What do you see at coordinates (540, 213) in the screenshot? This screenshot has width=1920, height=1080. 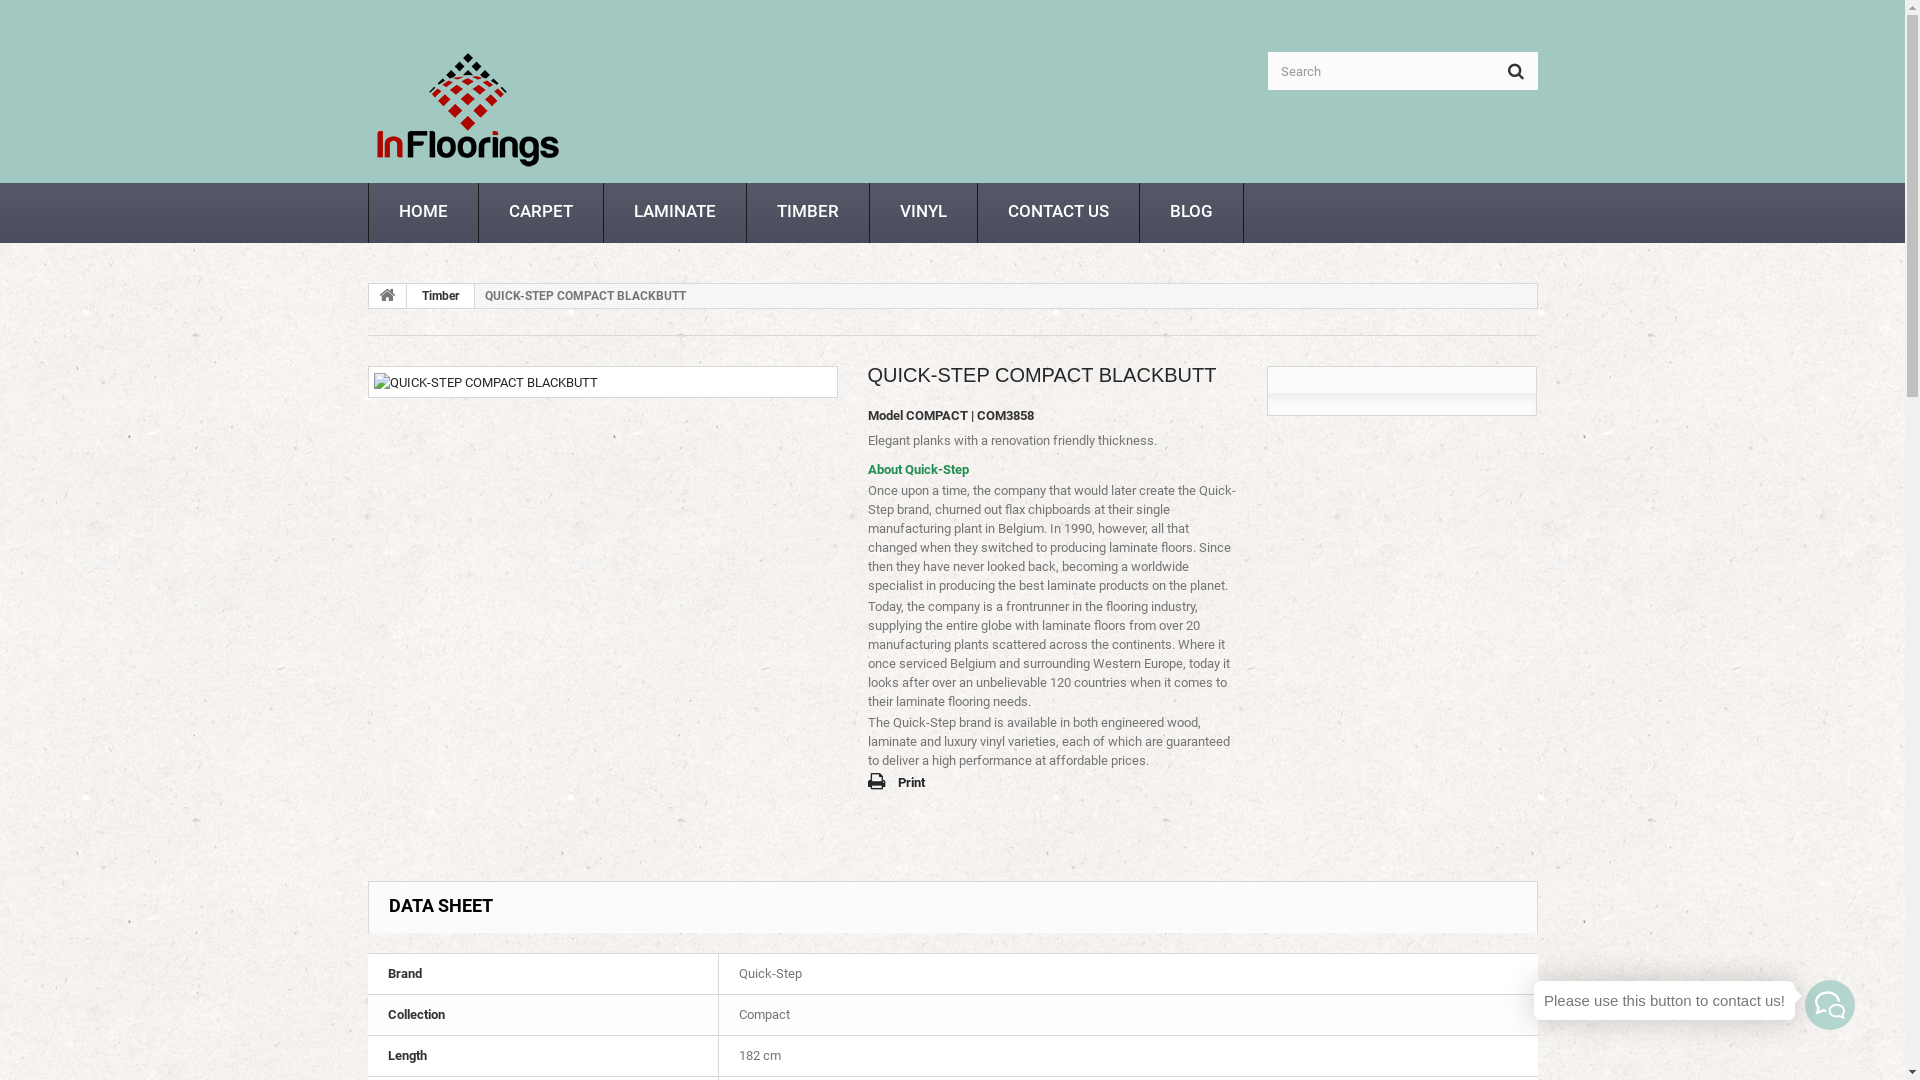 I see `CARPET` at bounding box center [540, 213].